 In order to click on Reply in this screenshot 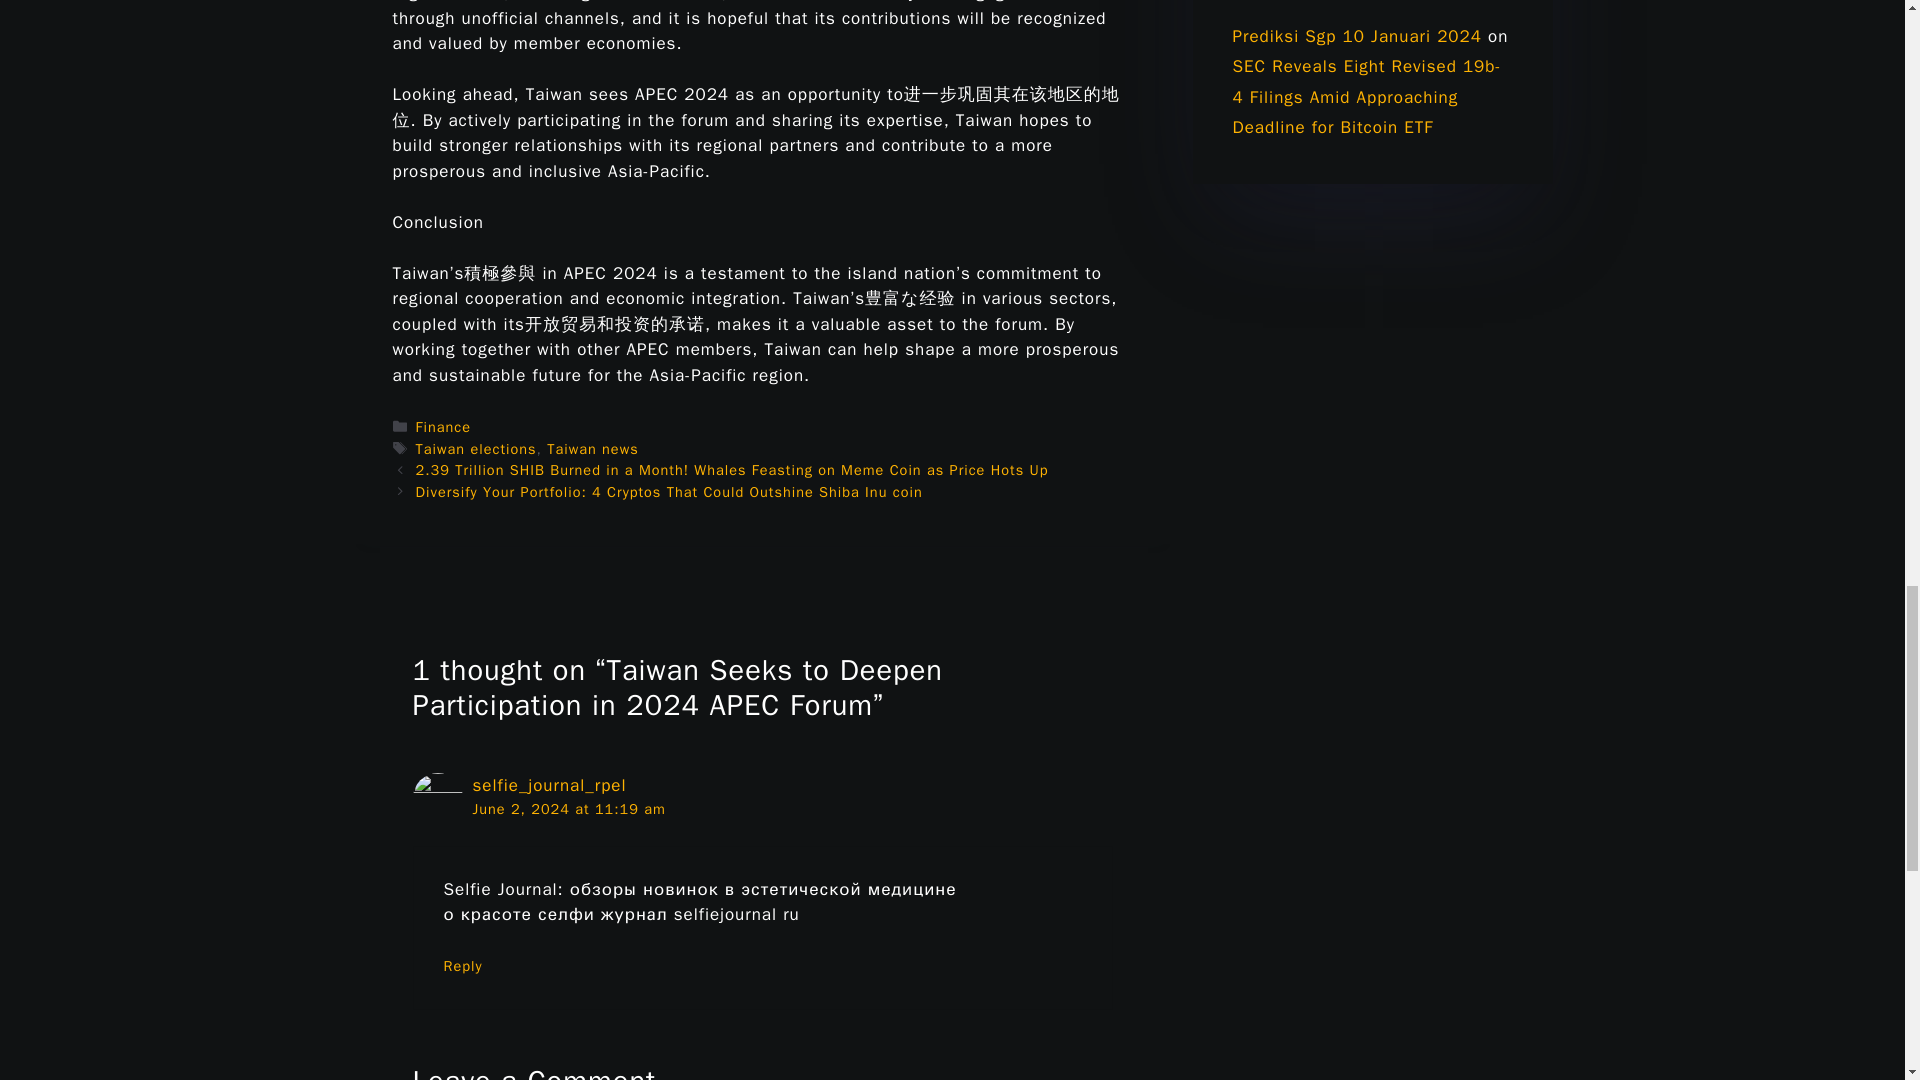, I will do `click(463, 966)`.